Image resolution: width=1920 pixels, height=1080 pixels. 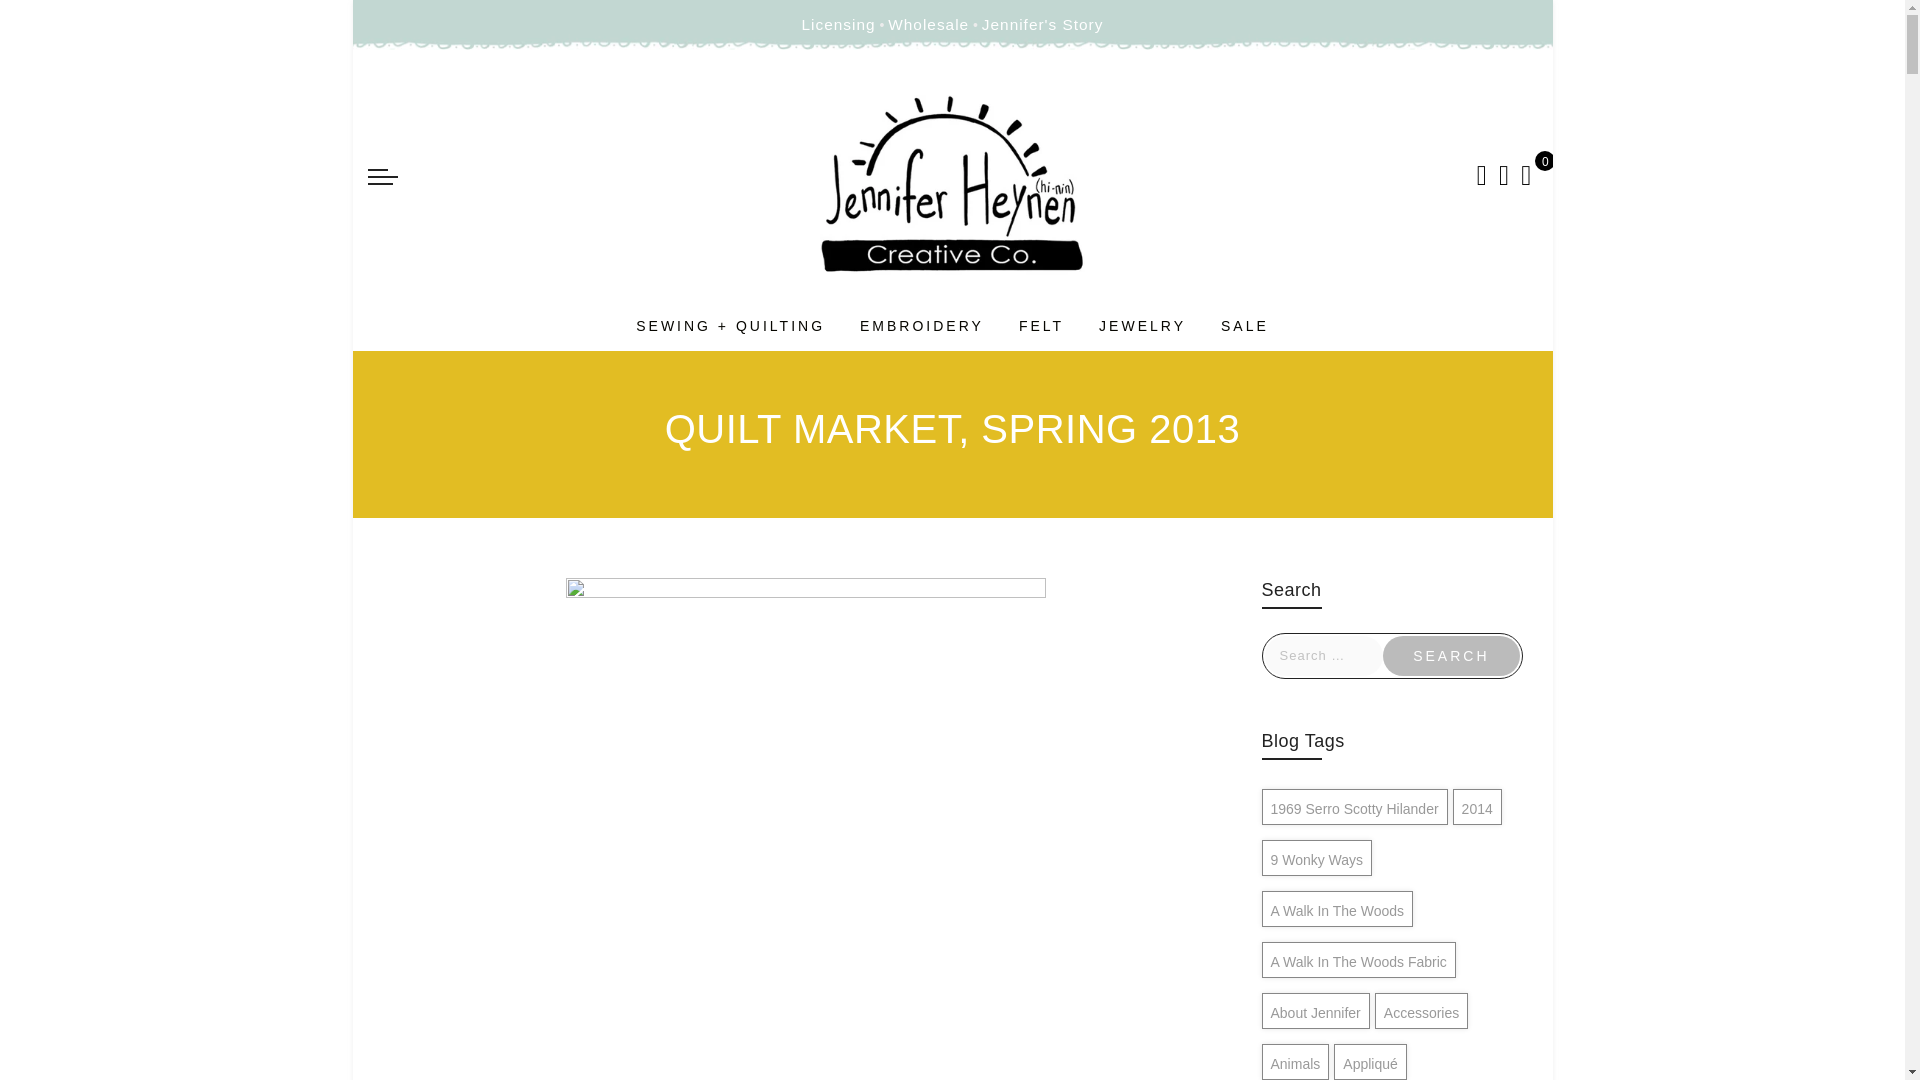 What do you see at coordinates (922, 325) in the screenshot?
I see `EMBROIDERY` at bounding box center [922, 325].